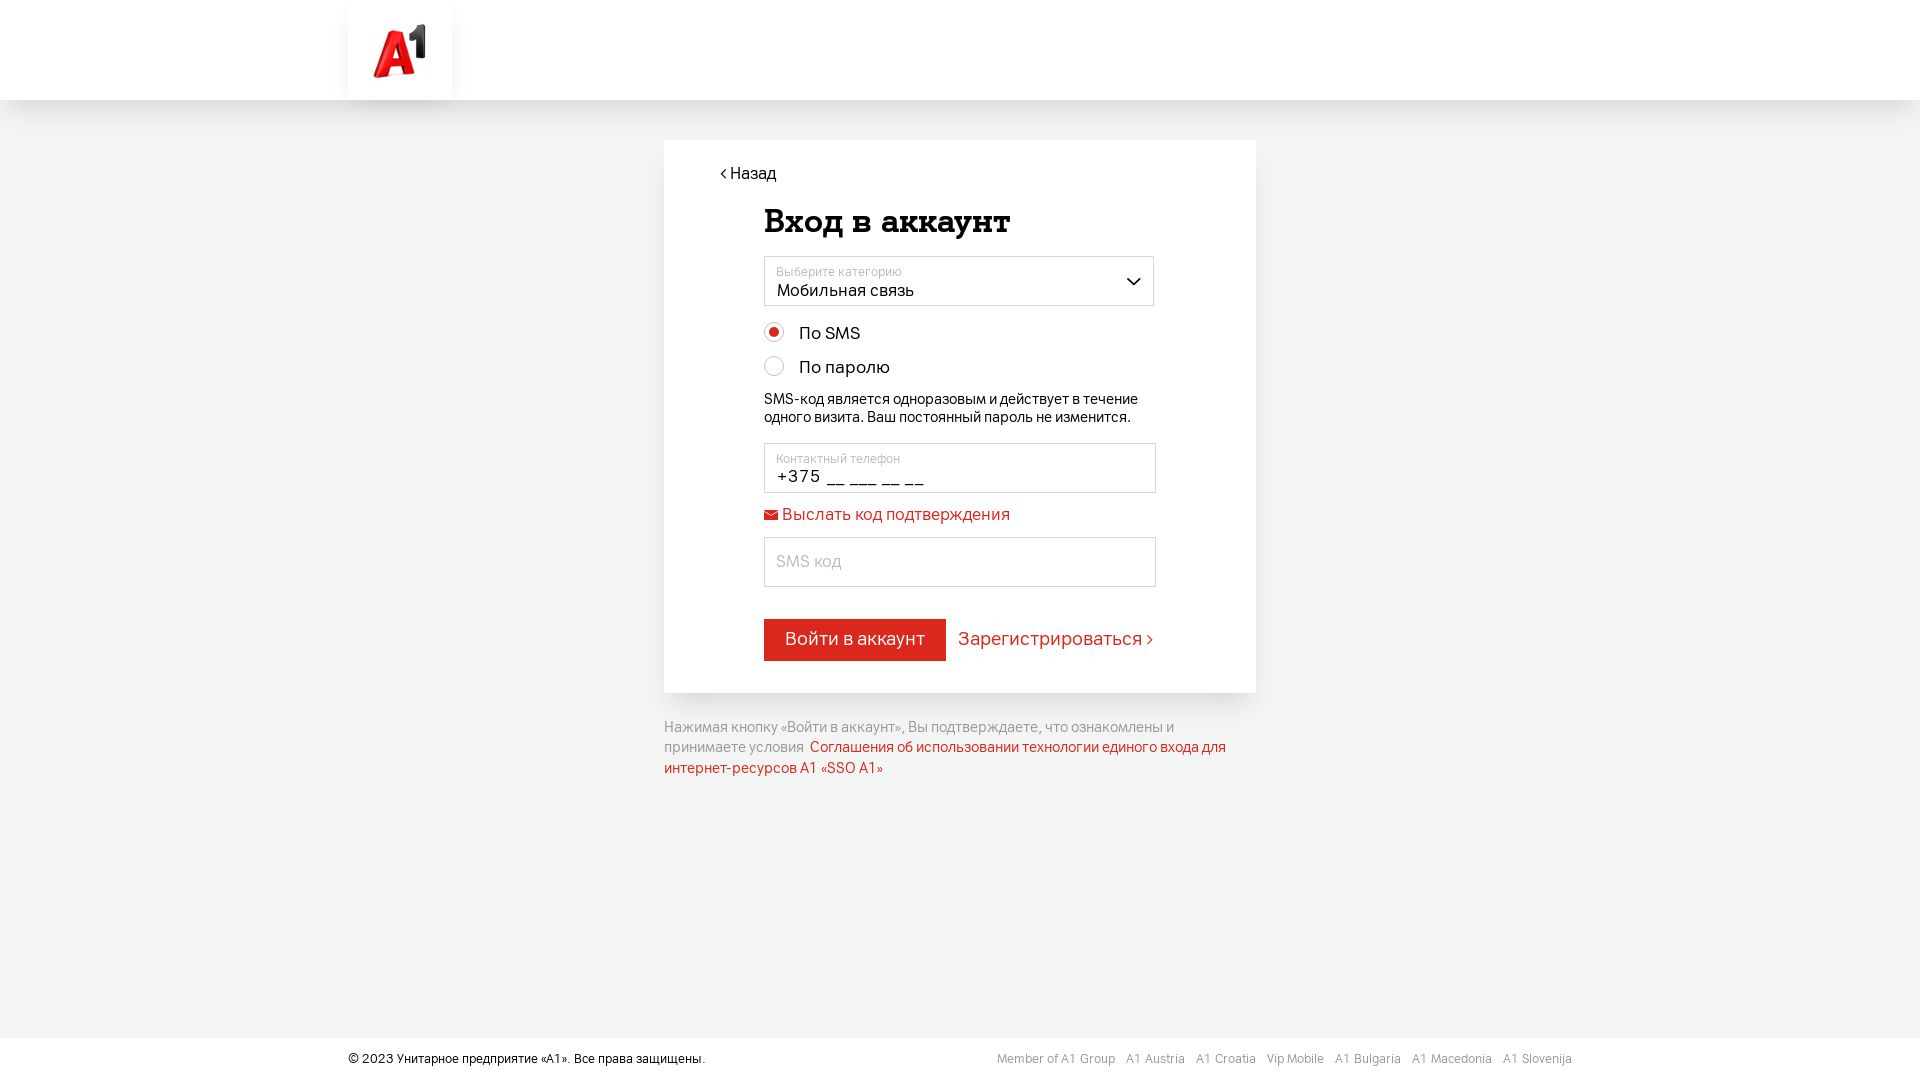 This screenshot has height=1080, width=1920. I want to click on A1 Slovenija, so click(1538, 1059).